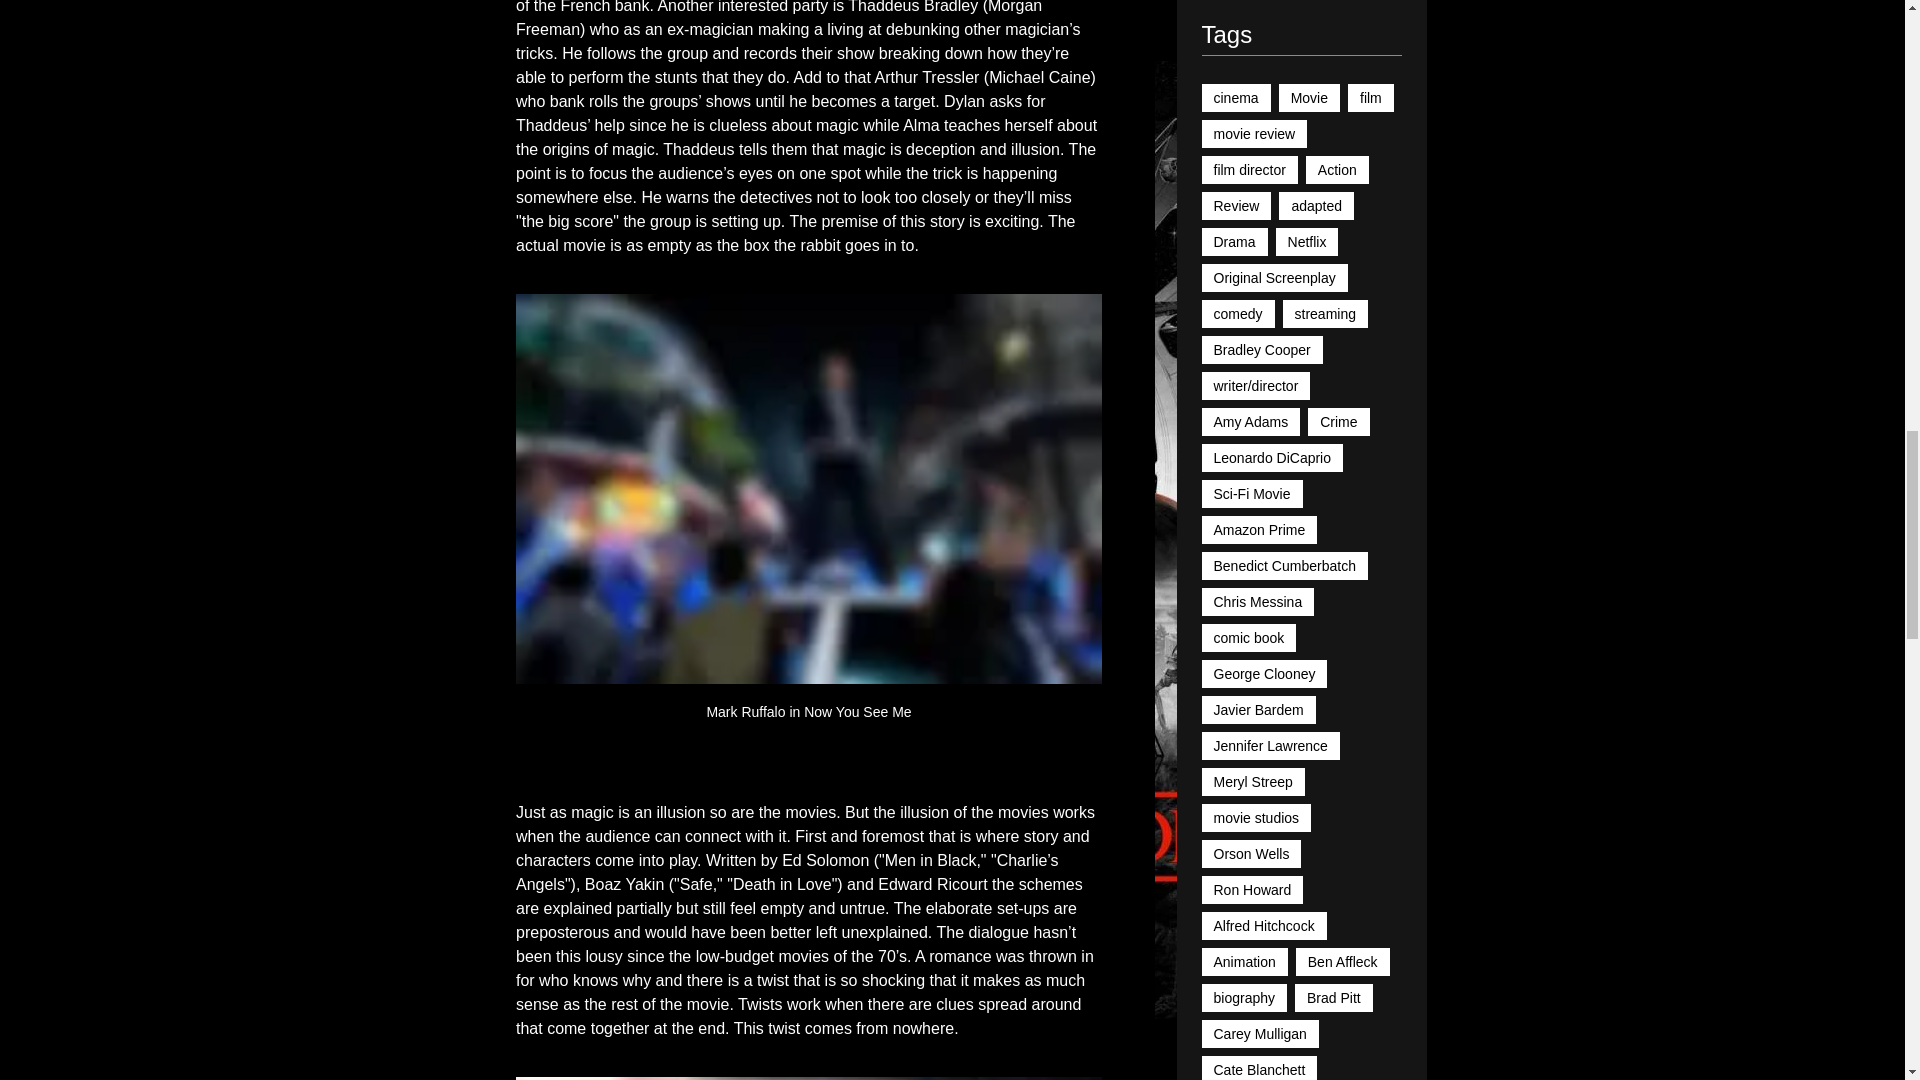 The image size is (1920, 1080). Describe the element at coordinates (1336, 169) in the screenshot. I see `Action` at that location.